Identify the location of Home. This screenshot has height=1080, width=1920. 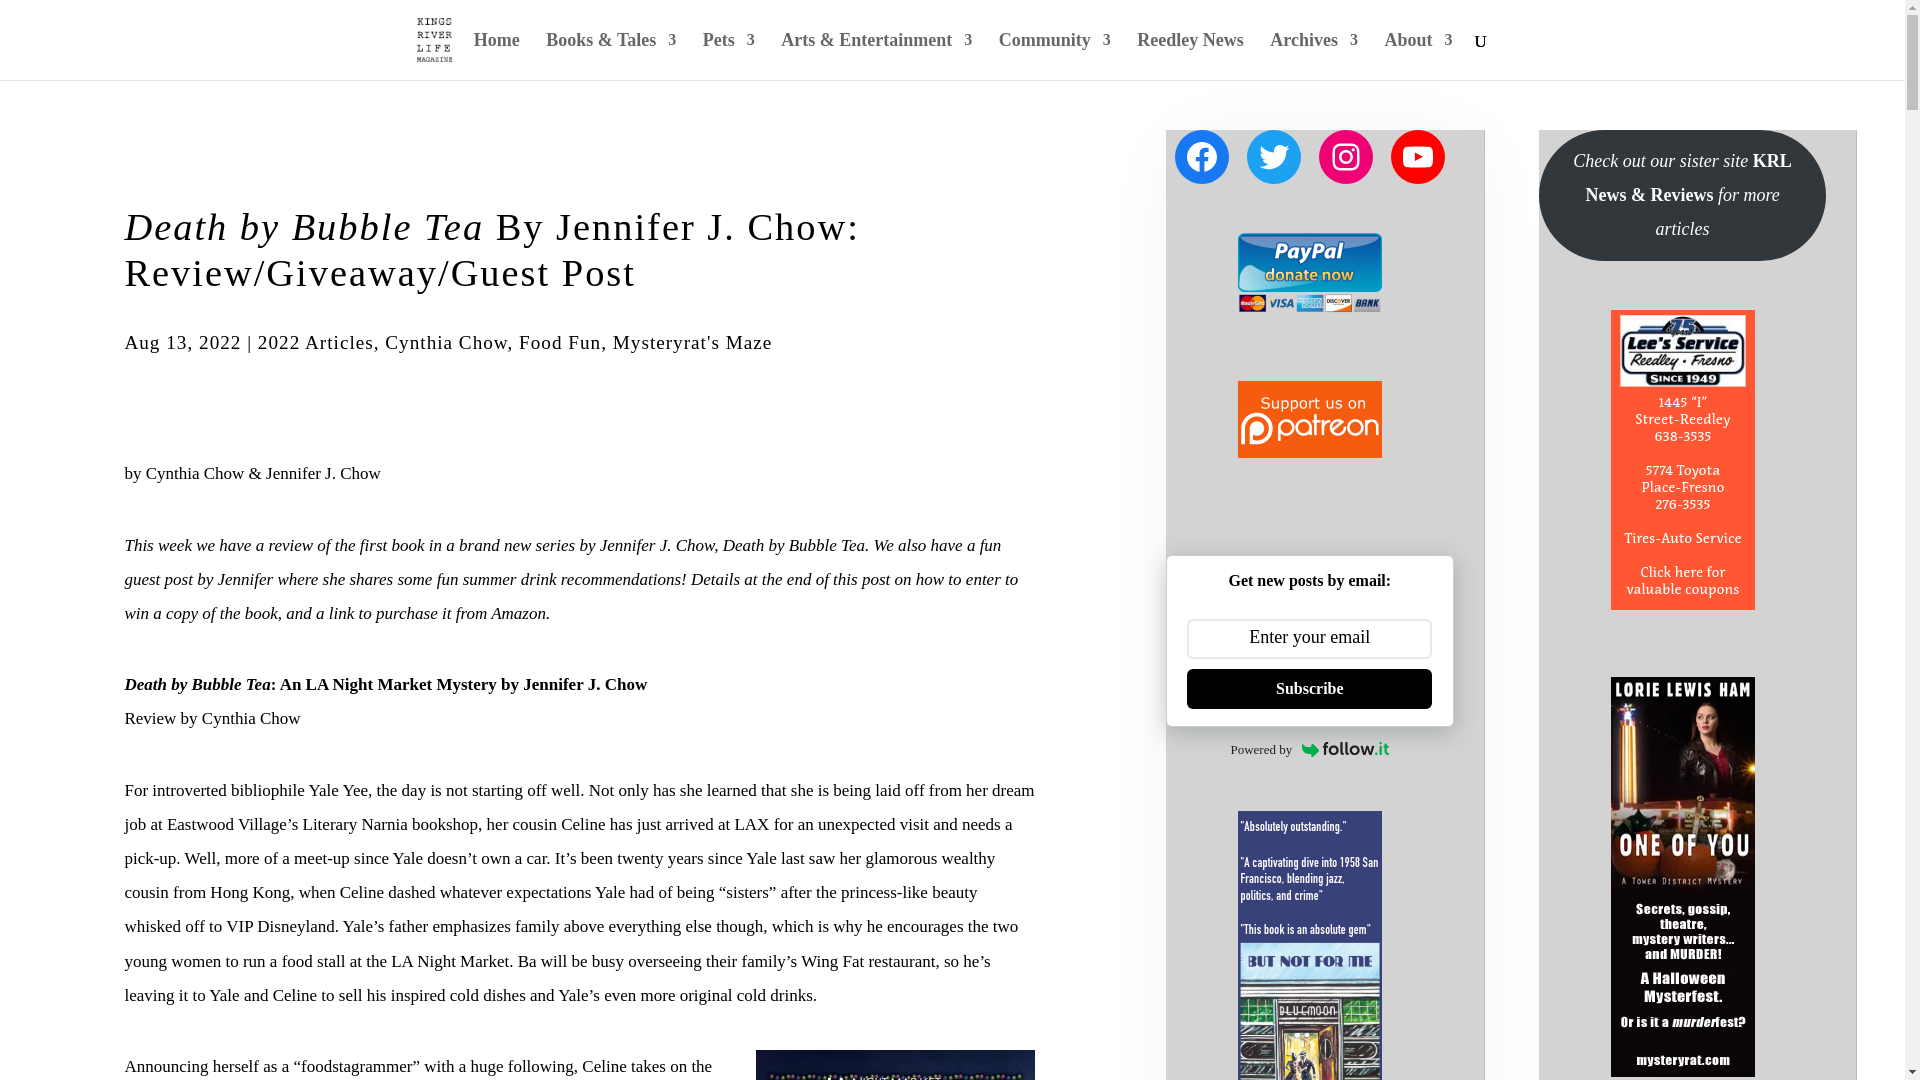
(497, 56).